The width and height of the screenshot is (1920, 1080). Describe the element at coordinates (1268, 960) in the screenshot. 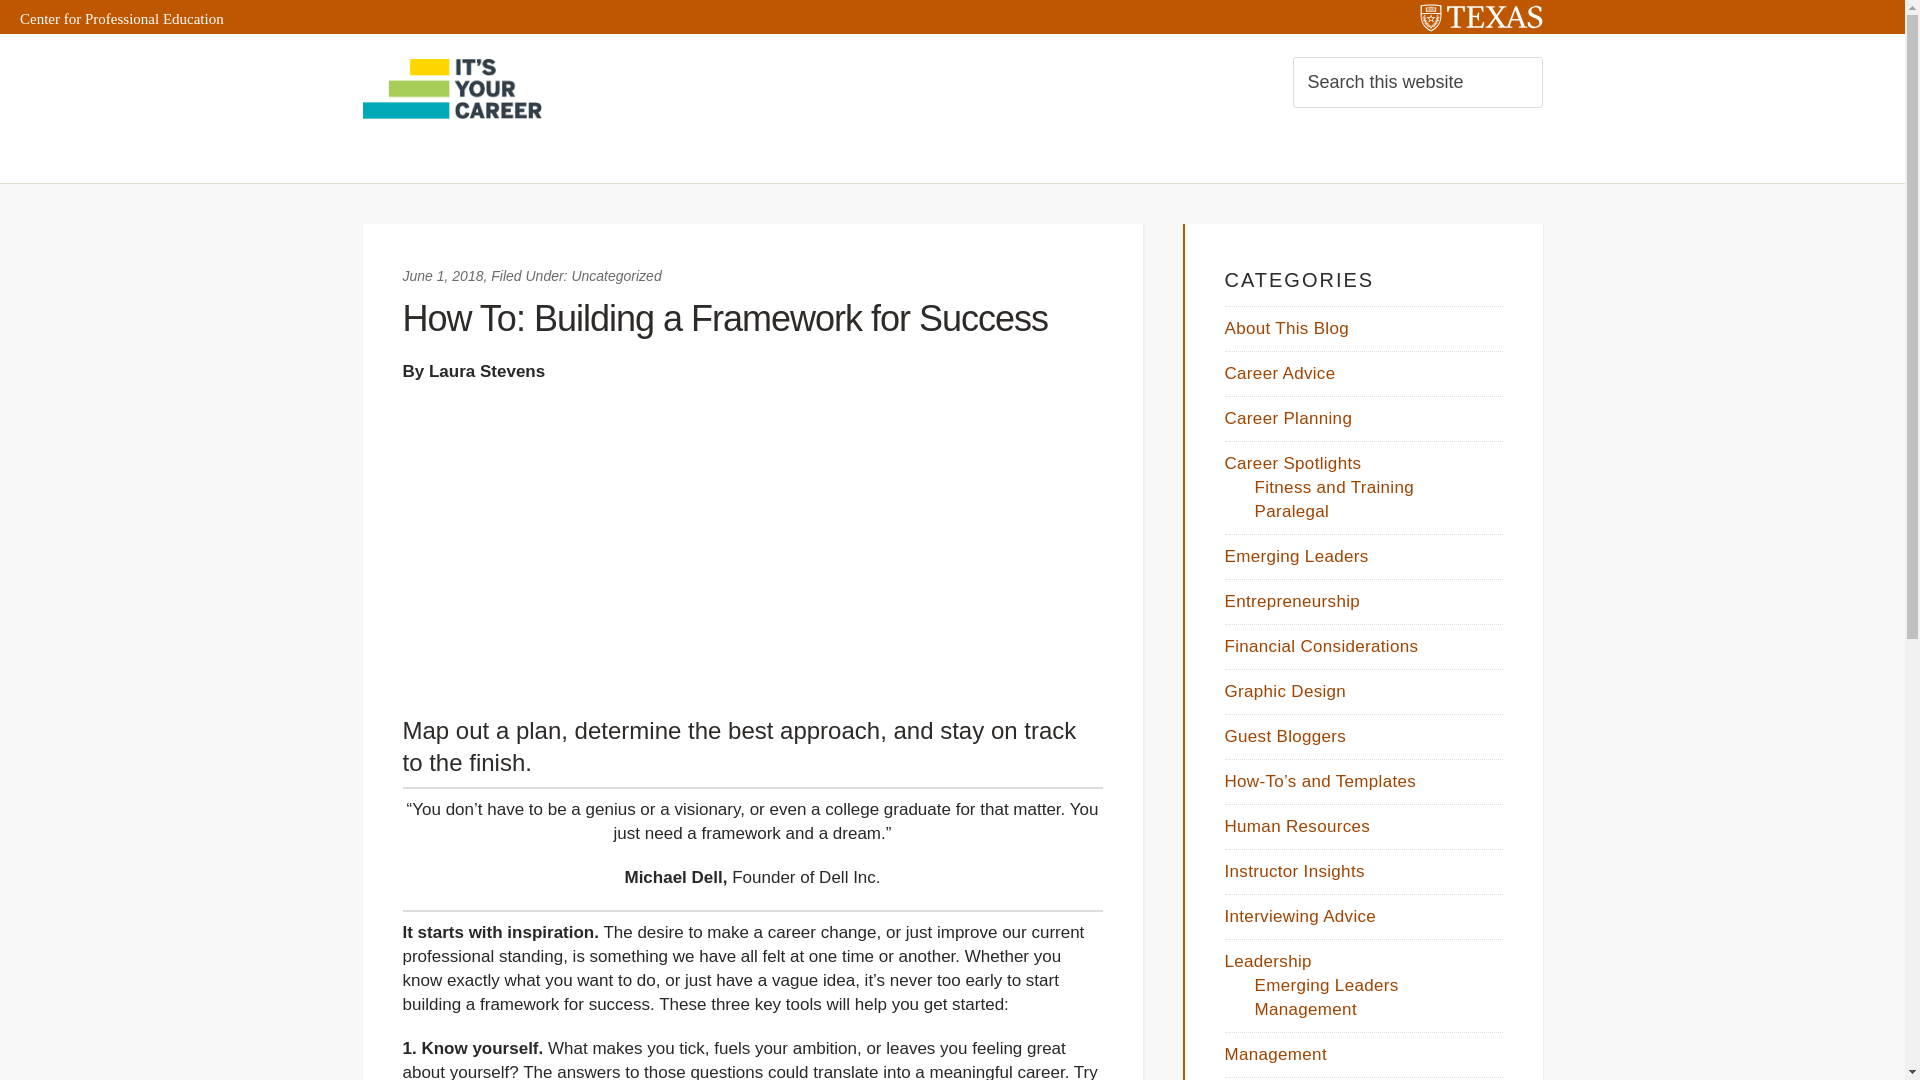

I see `Leadership` at that location.